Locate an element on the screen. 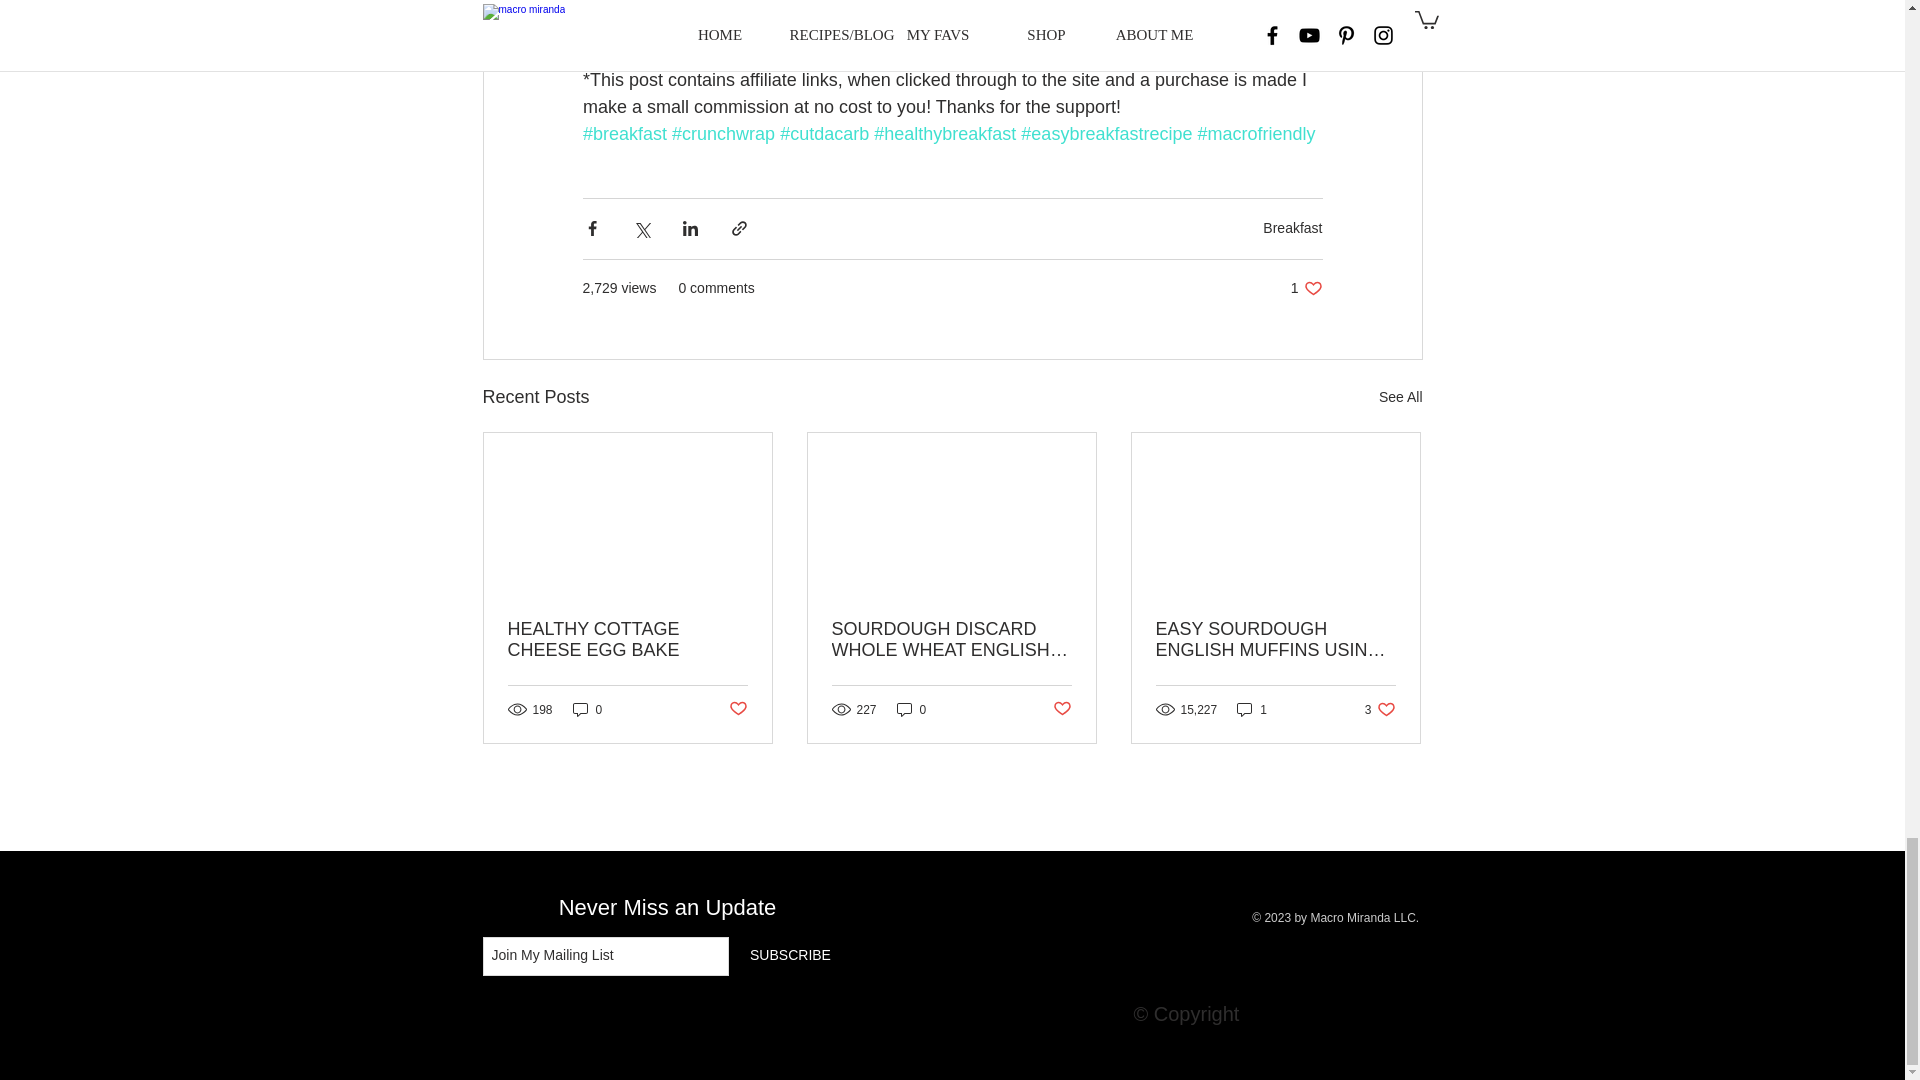 Image resolution: width=1920 pixels, height=1080 pixels. Breakfast is located at coordinates (628, 639).